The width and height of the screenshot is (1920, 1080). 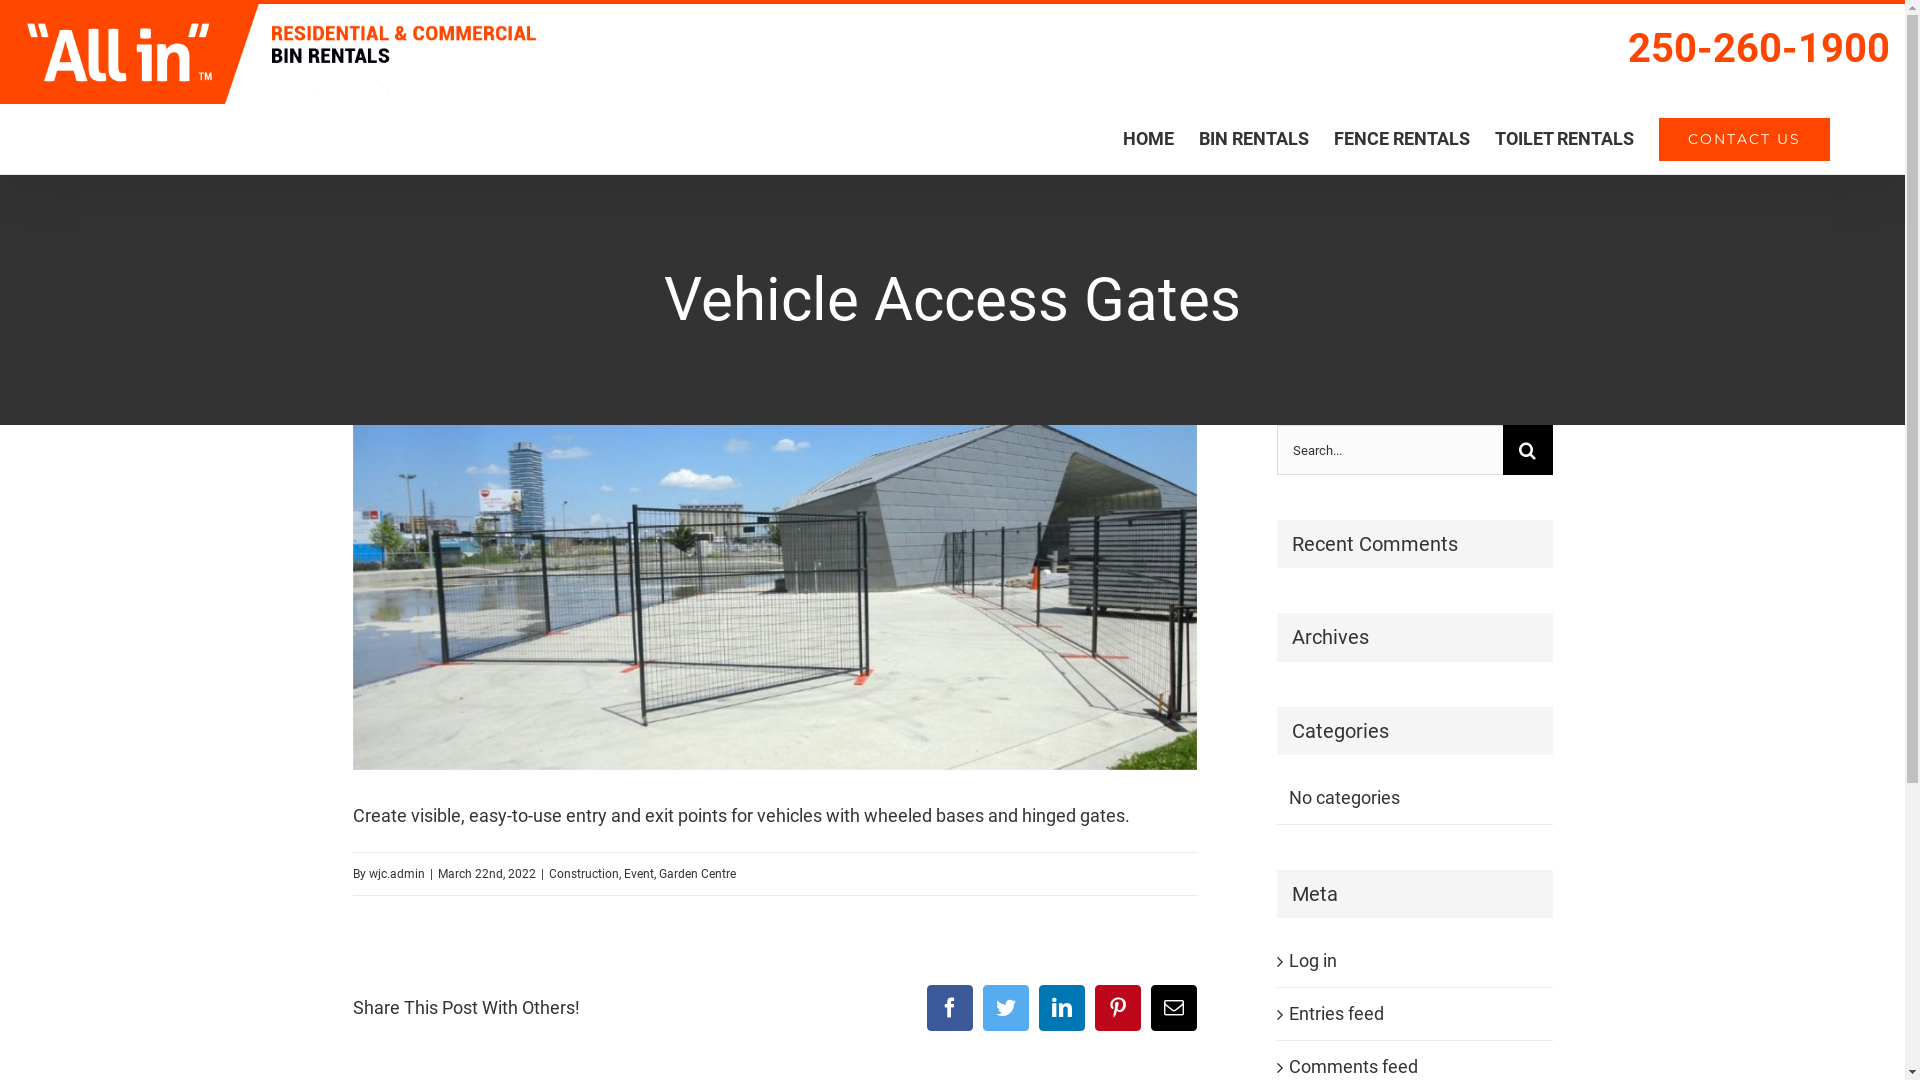 What do you see at coordinates (583, 874) in the screenshot?
I see `Construction` at bounding box center [583, 874].